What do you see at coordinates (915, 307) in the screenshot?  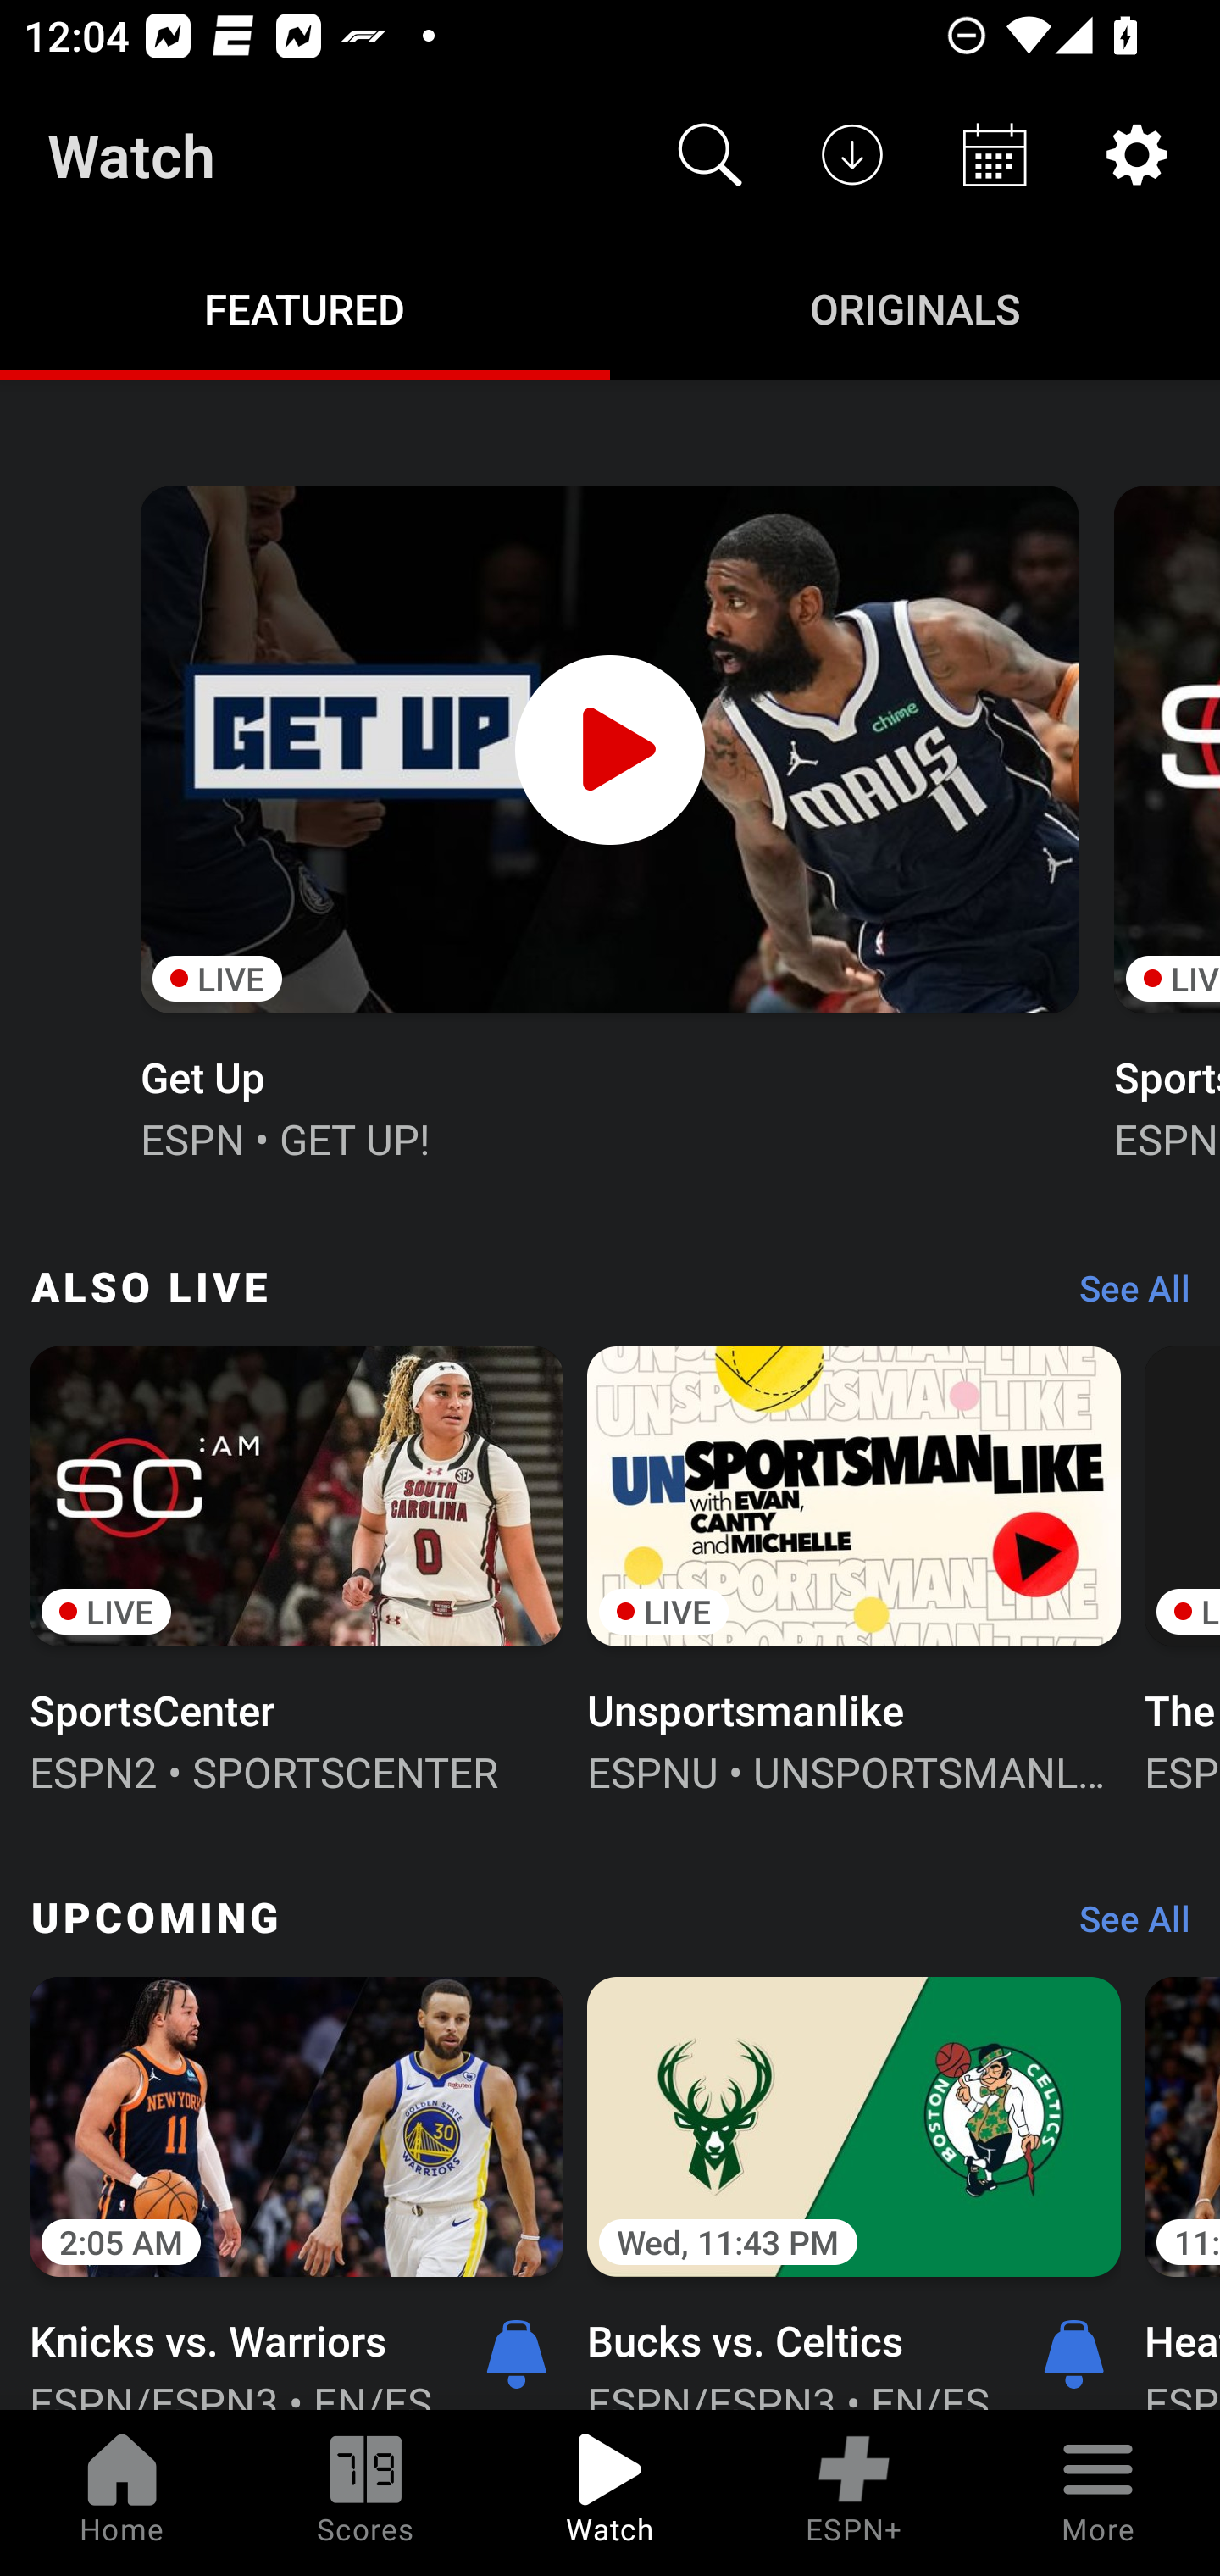 I see `Originals ORIGINALS` at bounding box center [915, 307].